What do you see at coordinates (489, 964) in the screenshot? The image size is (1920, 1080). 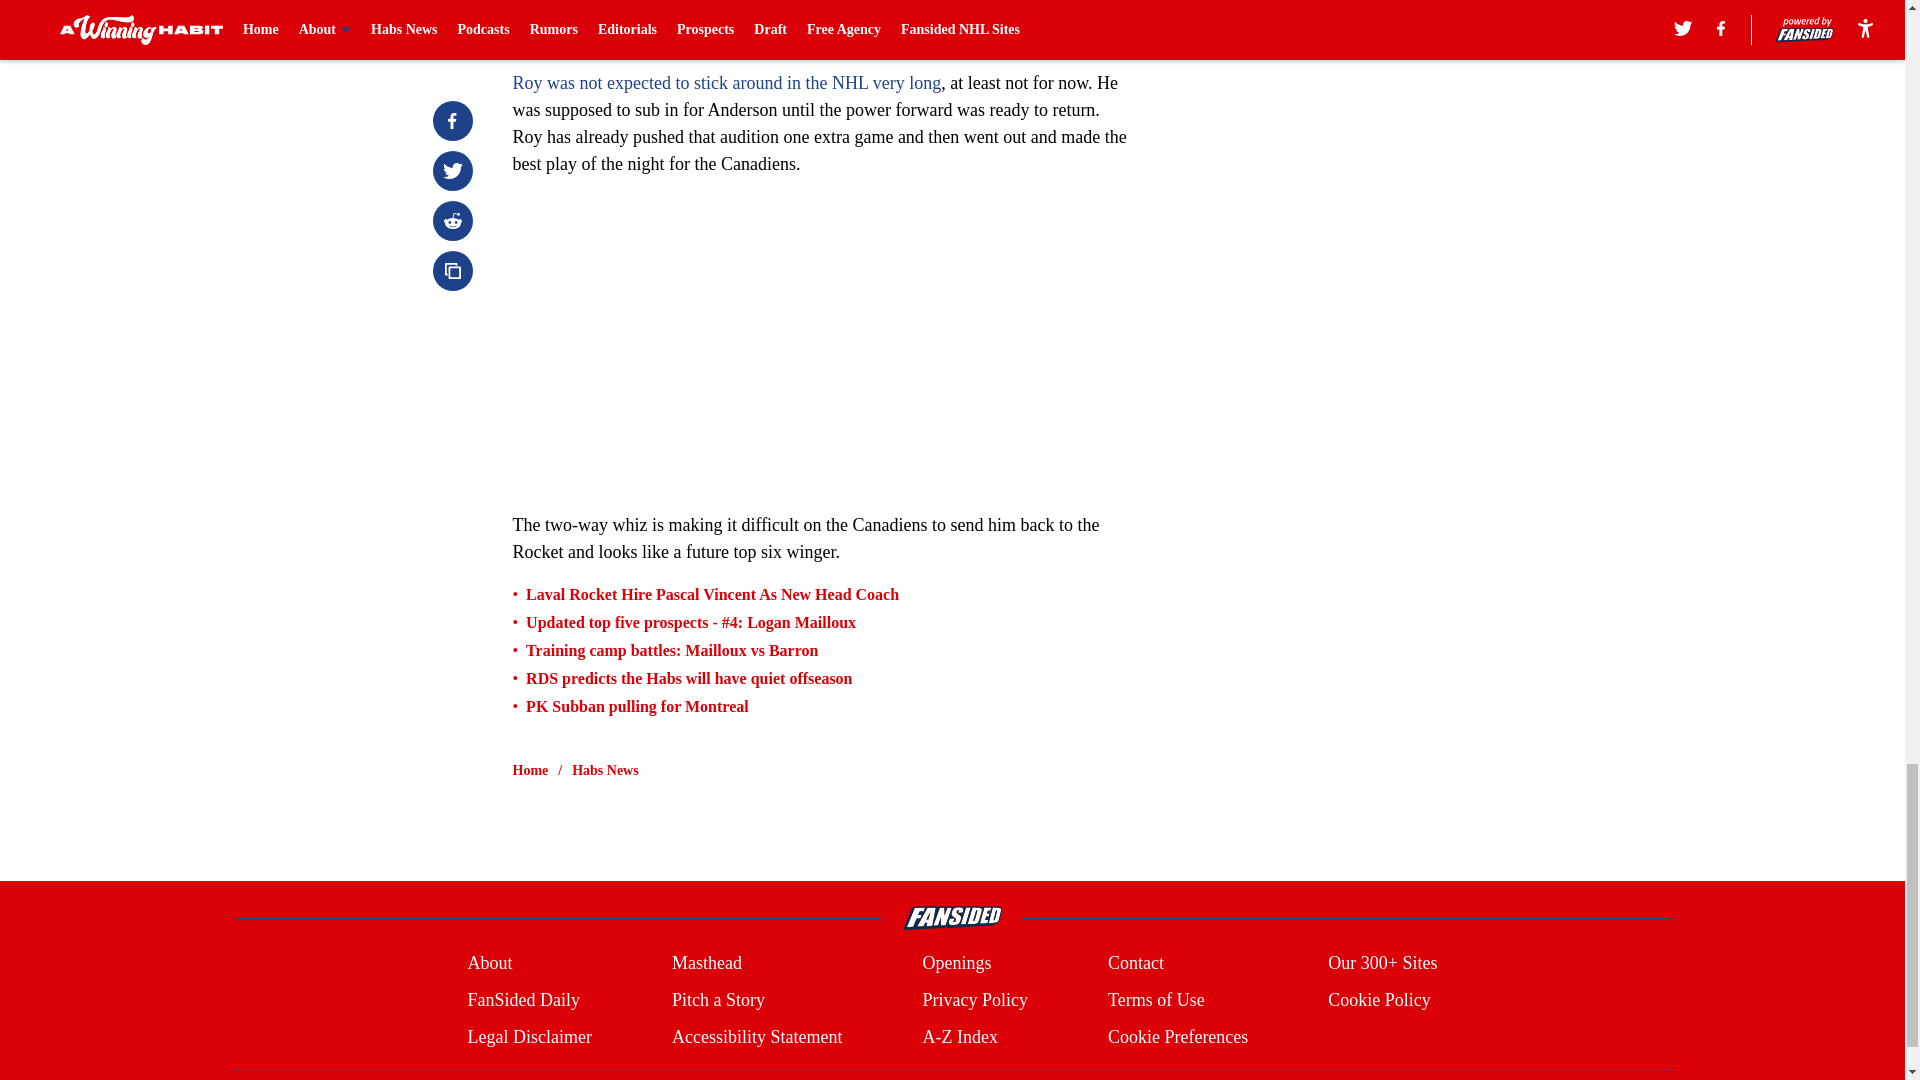 I see `About` at bounding box center [489, 964].